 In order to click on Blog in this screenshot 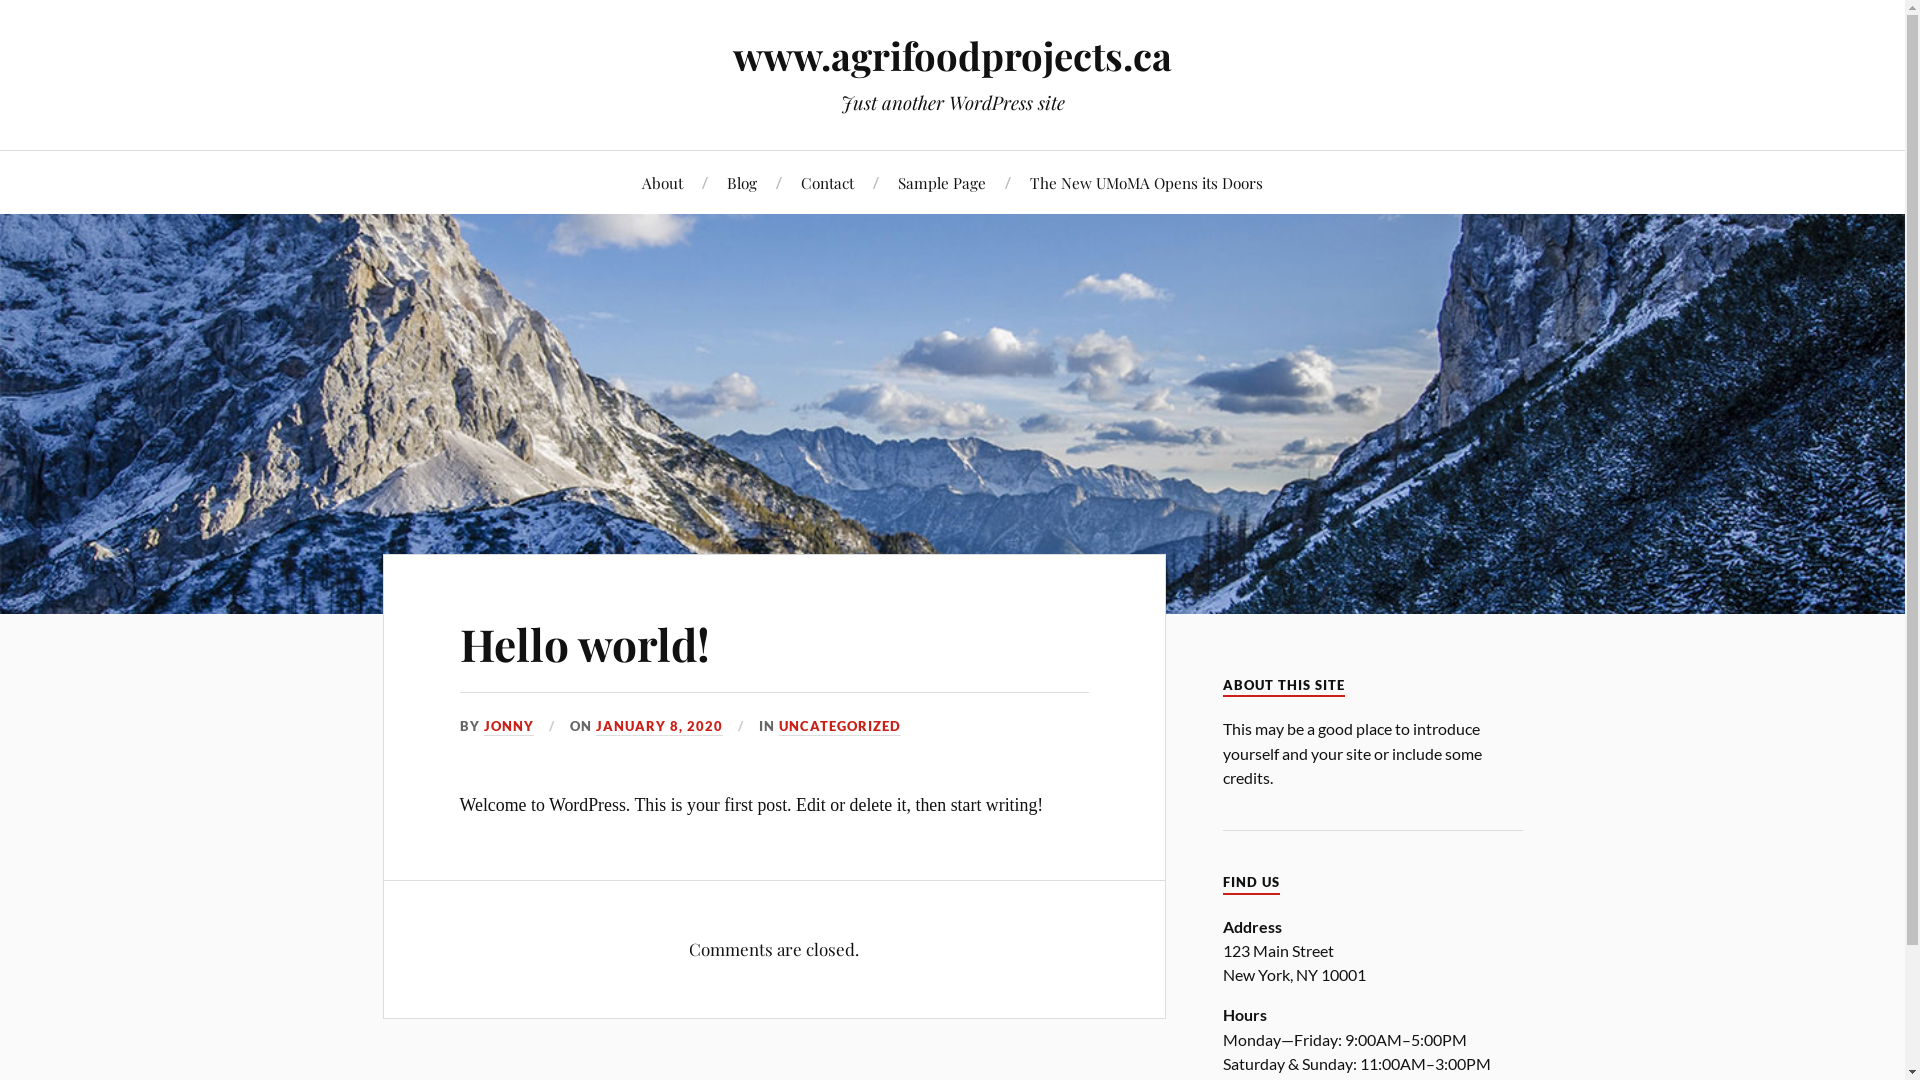, I will do `click(742, 182)`.